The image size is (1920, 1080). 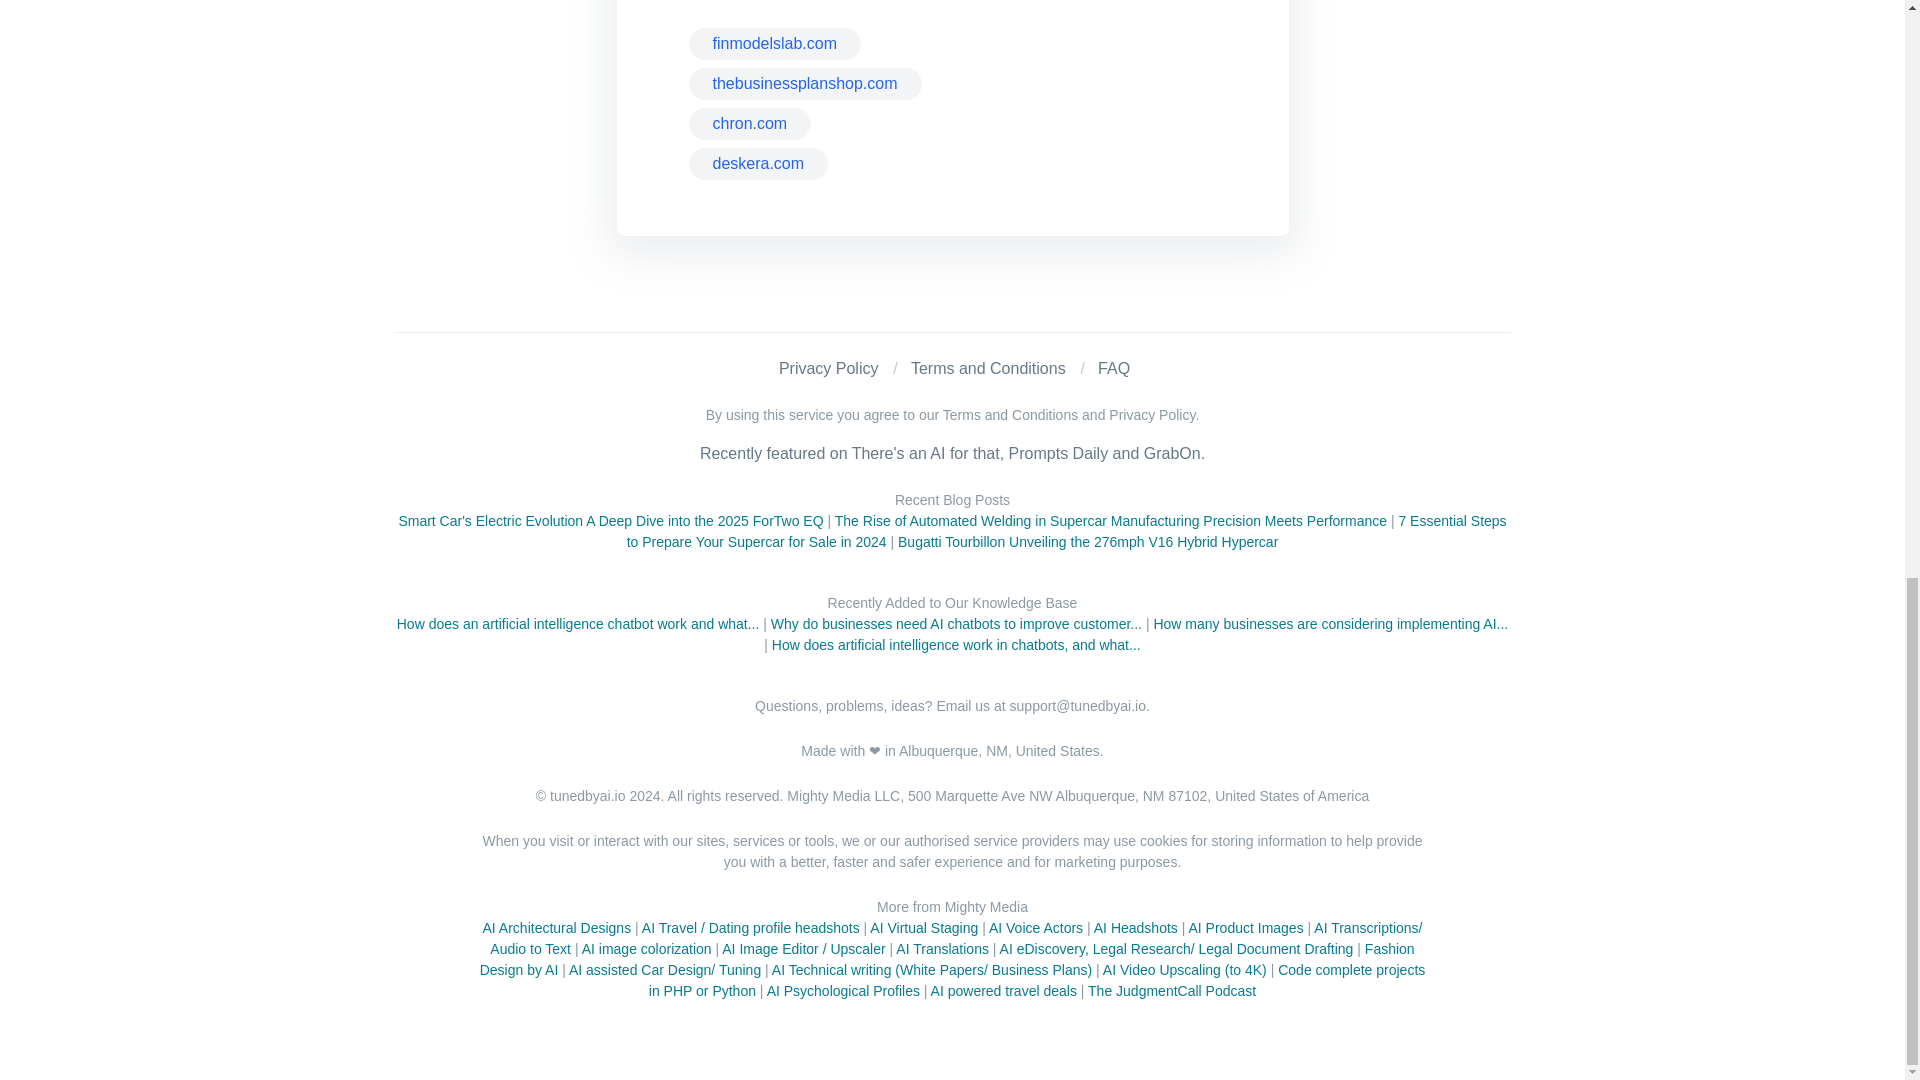 I want to click on FAQ, so click(x=1114, y=368).